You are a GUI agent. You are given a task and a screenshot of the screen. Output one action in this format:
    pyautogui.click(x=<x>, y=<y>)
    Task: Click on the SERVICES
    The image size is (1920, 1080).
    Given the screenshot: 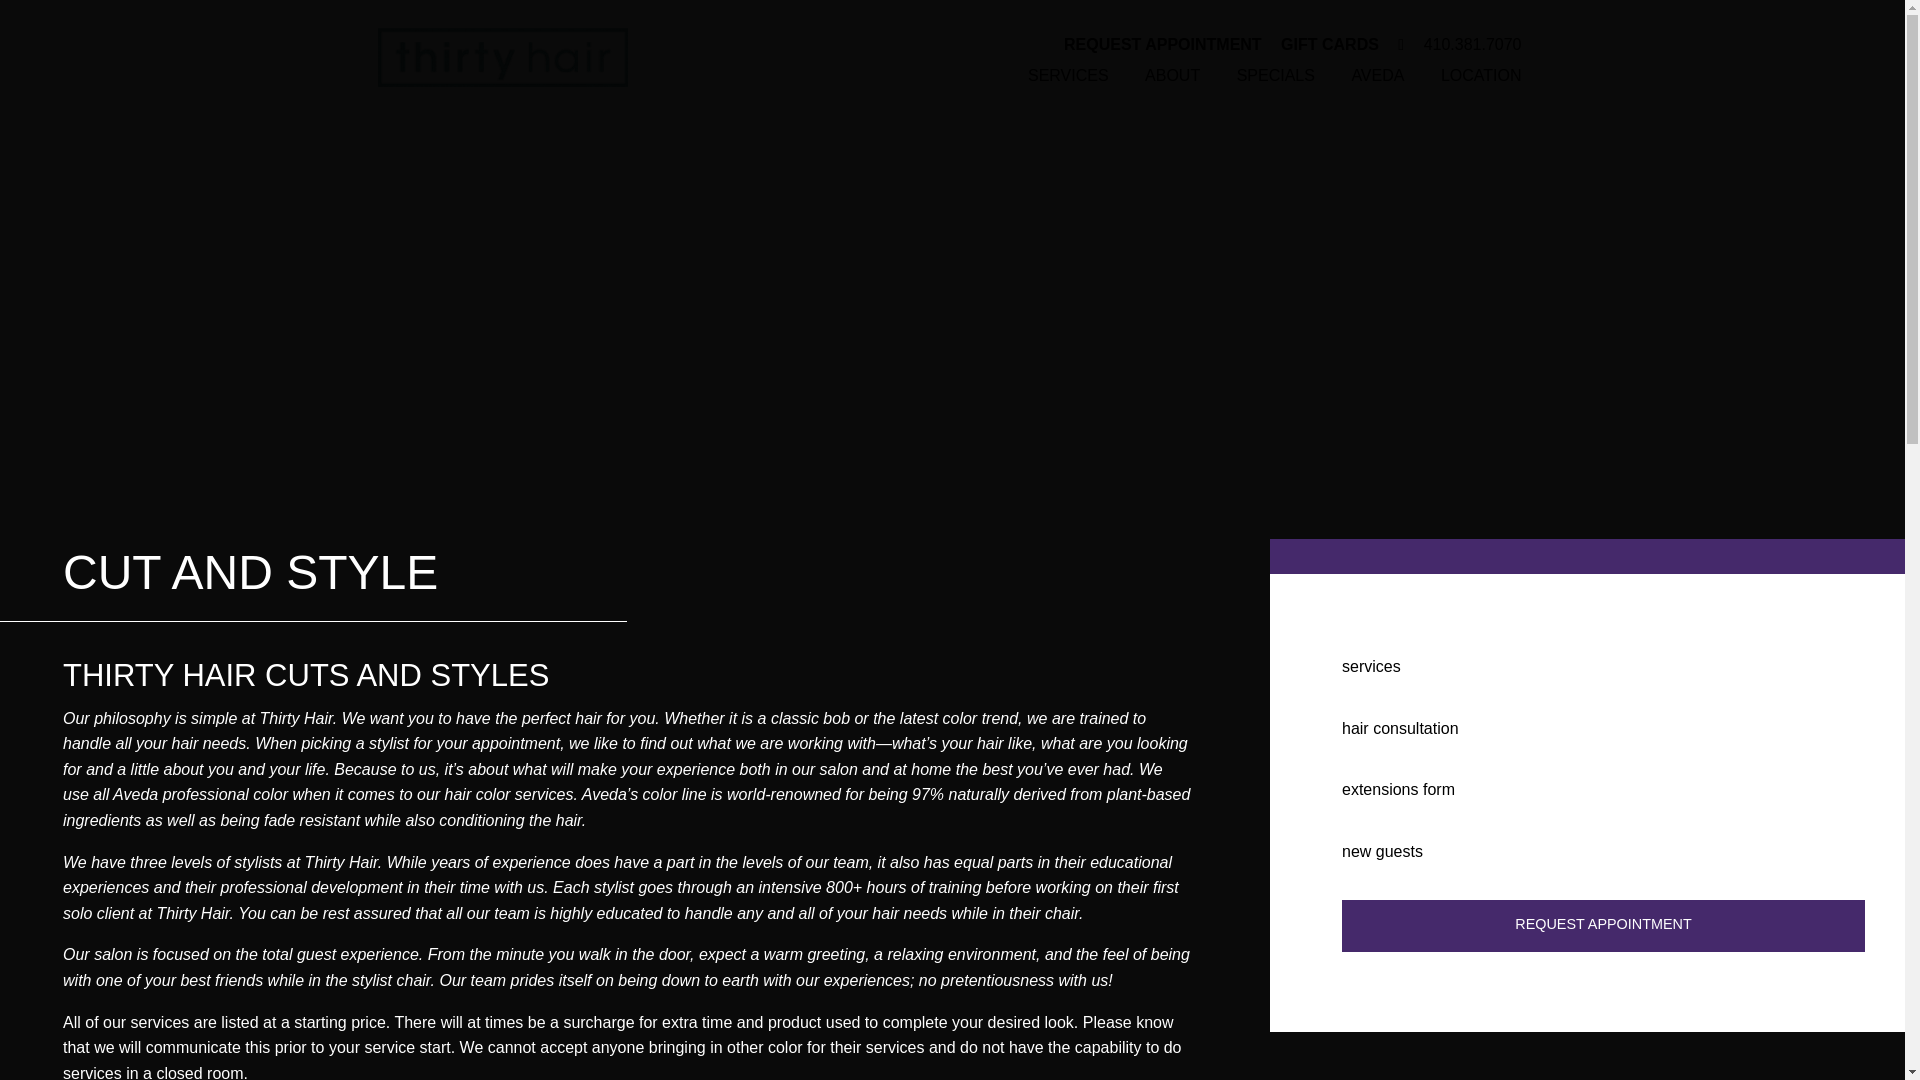 What is the action you would take?
    pyautogui.click(x=1068, y=76)
    